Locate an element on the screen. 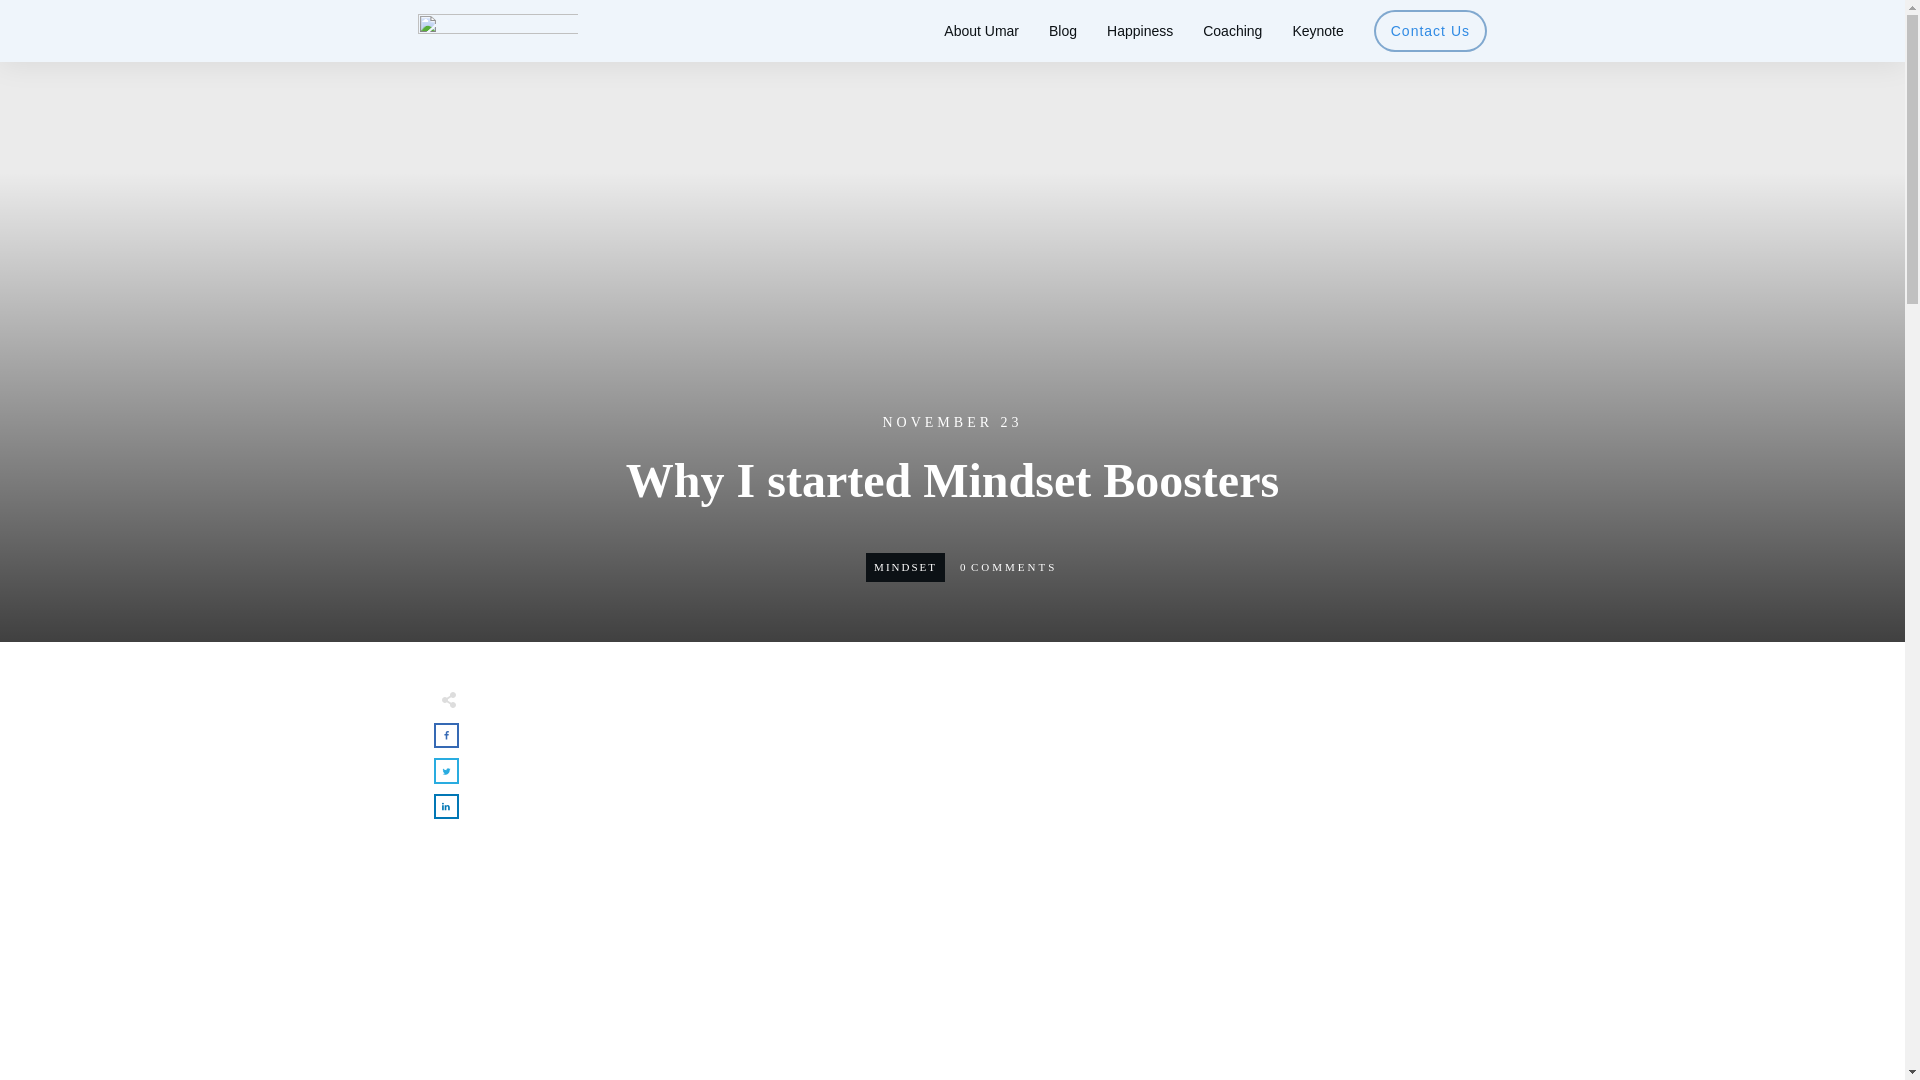 The height and width of the screenshot is (1080, 1920). Keynote is located at coordinates (1317, 31).